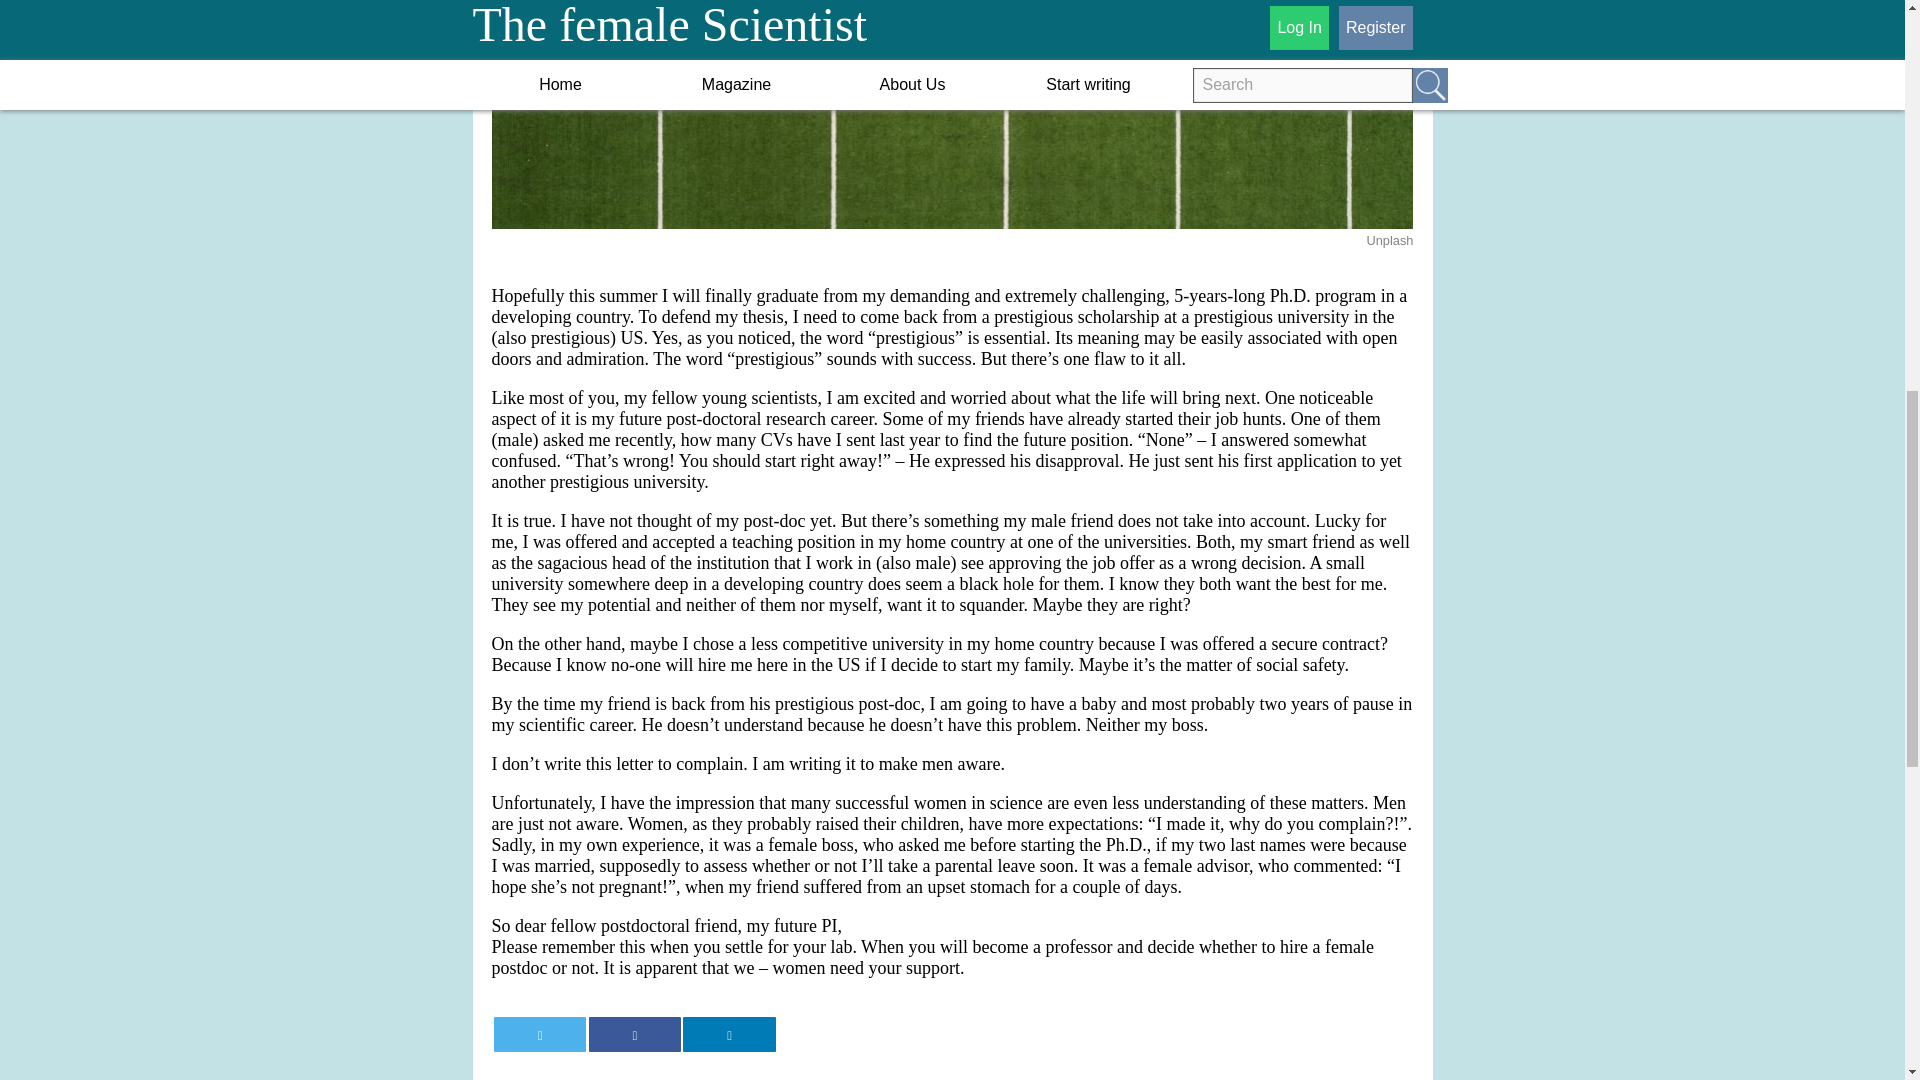  What do you see at coordinates (635, 1034) in the screenshot?
I see `Share on Facebook` at bounding box center [635, 1034].